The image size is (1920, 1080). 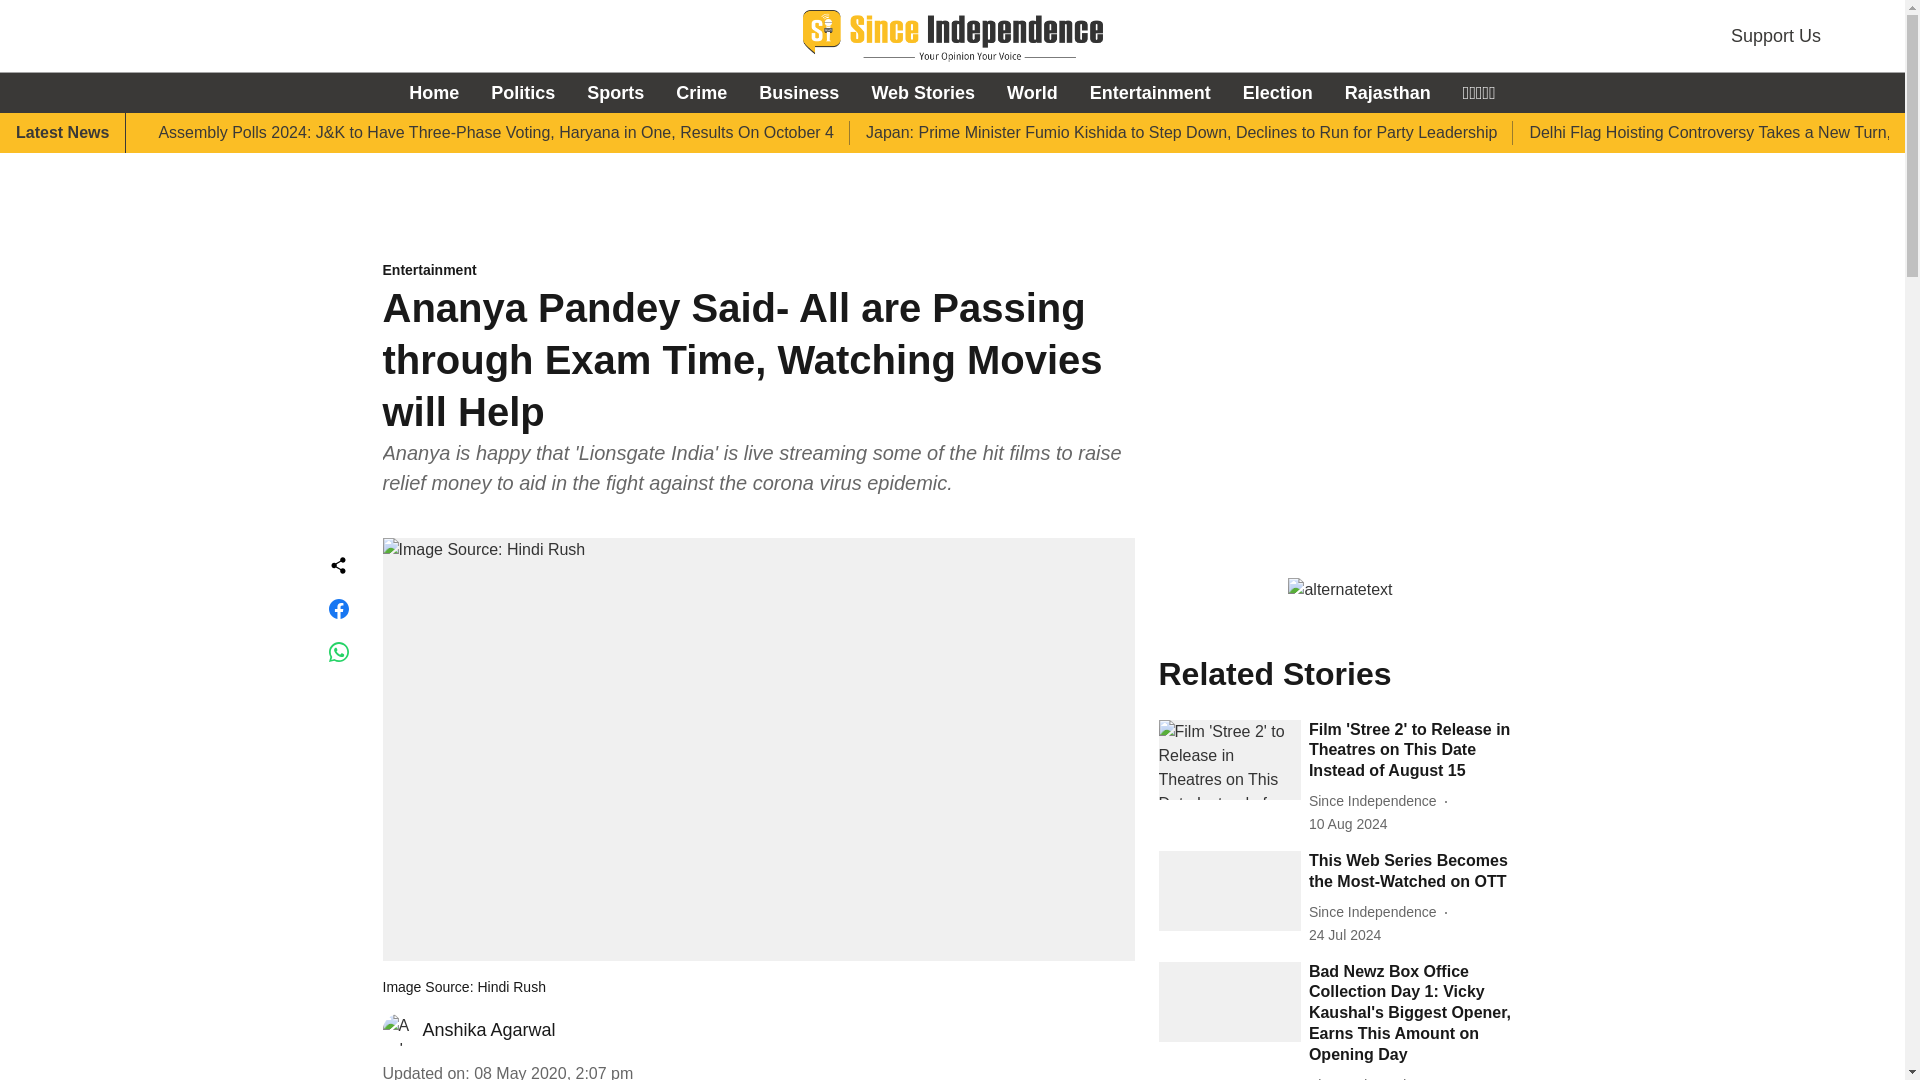 What do you see at coordinates (1344, 935) in the screenshot?
I see `2024-07-24 14:38` at bounding box center [1344, 935].